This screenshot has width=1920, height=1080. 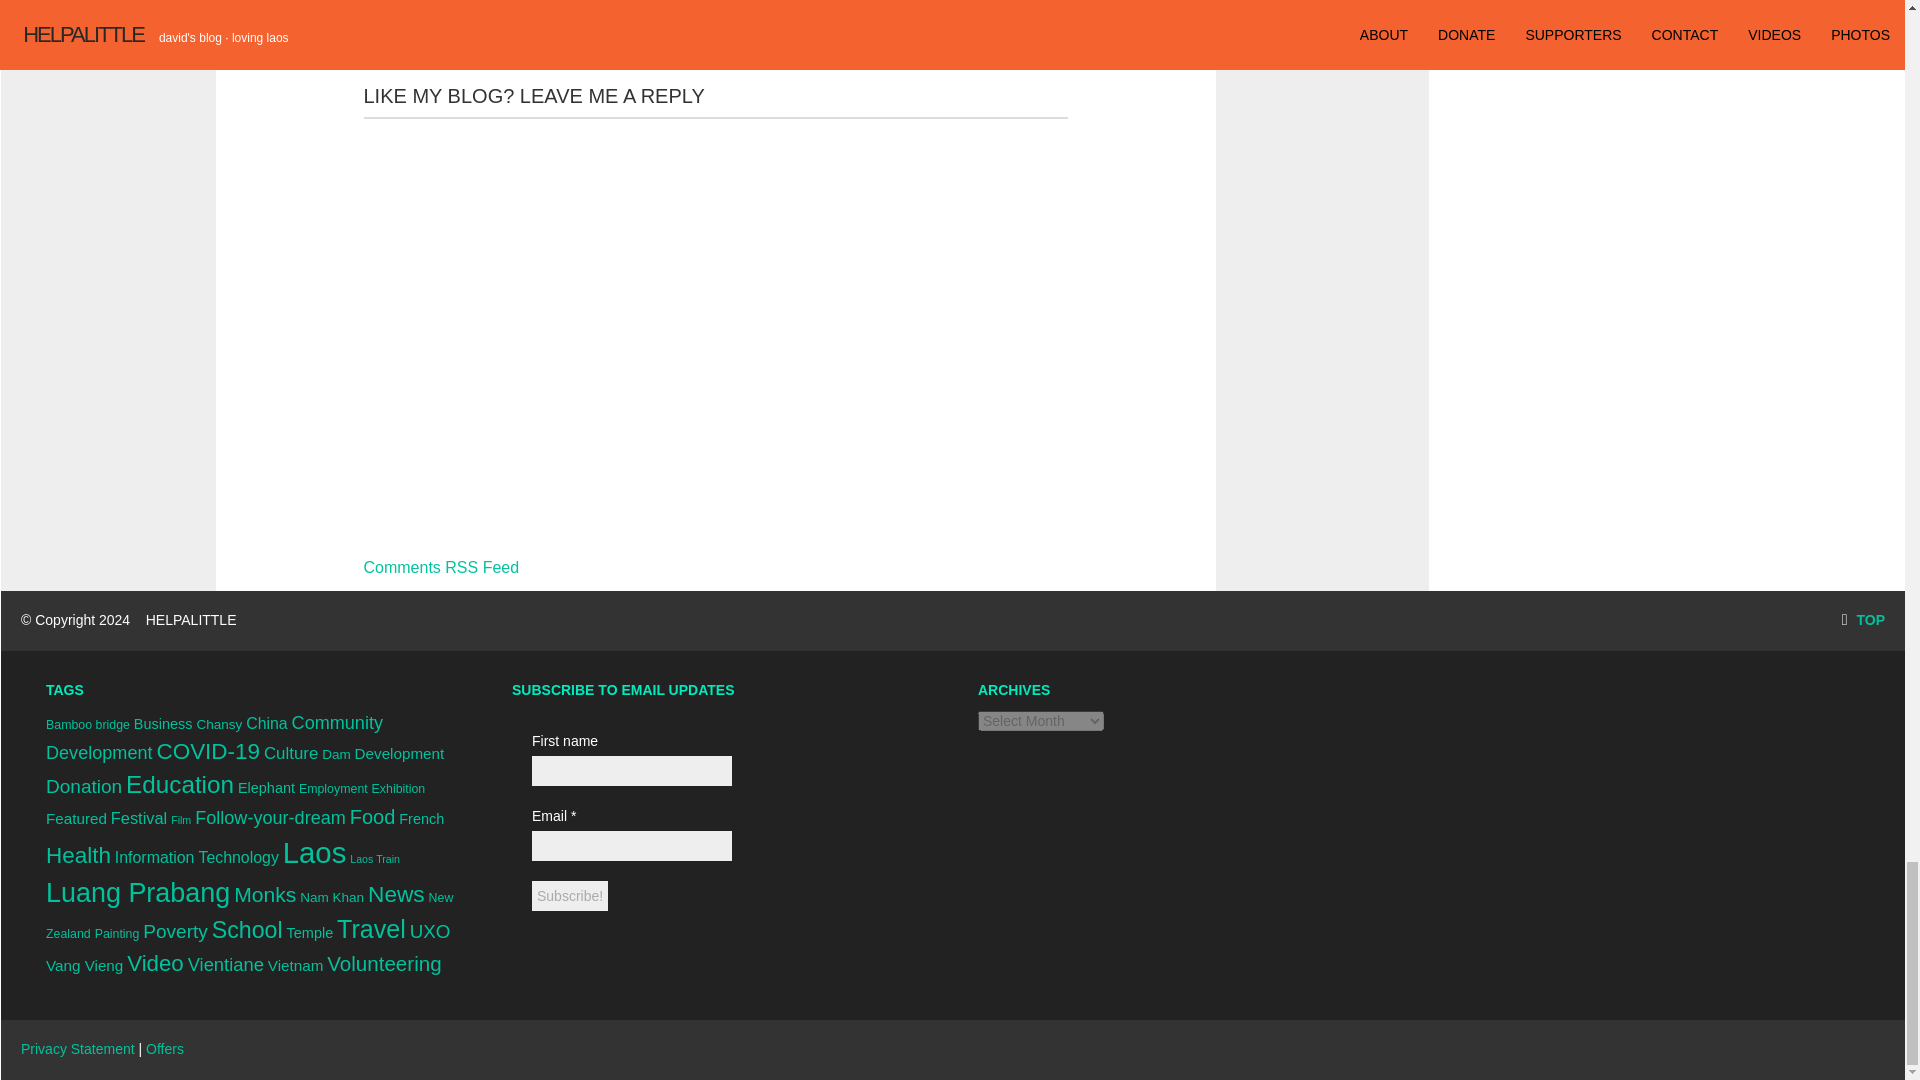 What do you see at coordinates (164, 724) in the screenshot?
I see `Business` at bounding box center [164, 724].